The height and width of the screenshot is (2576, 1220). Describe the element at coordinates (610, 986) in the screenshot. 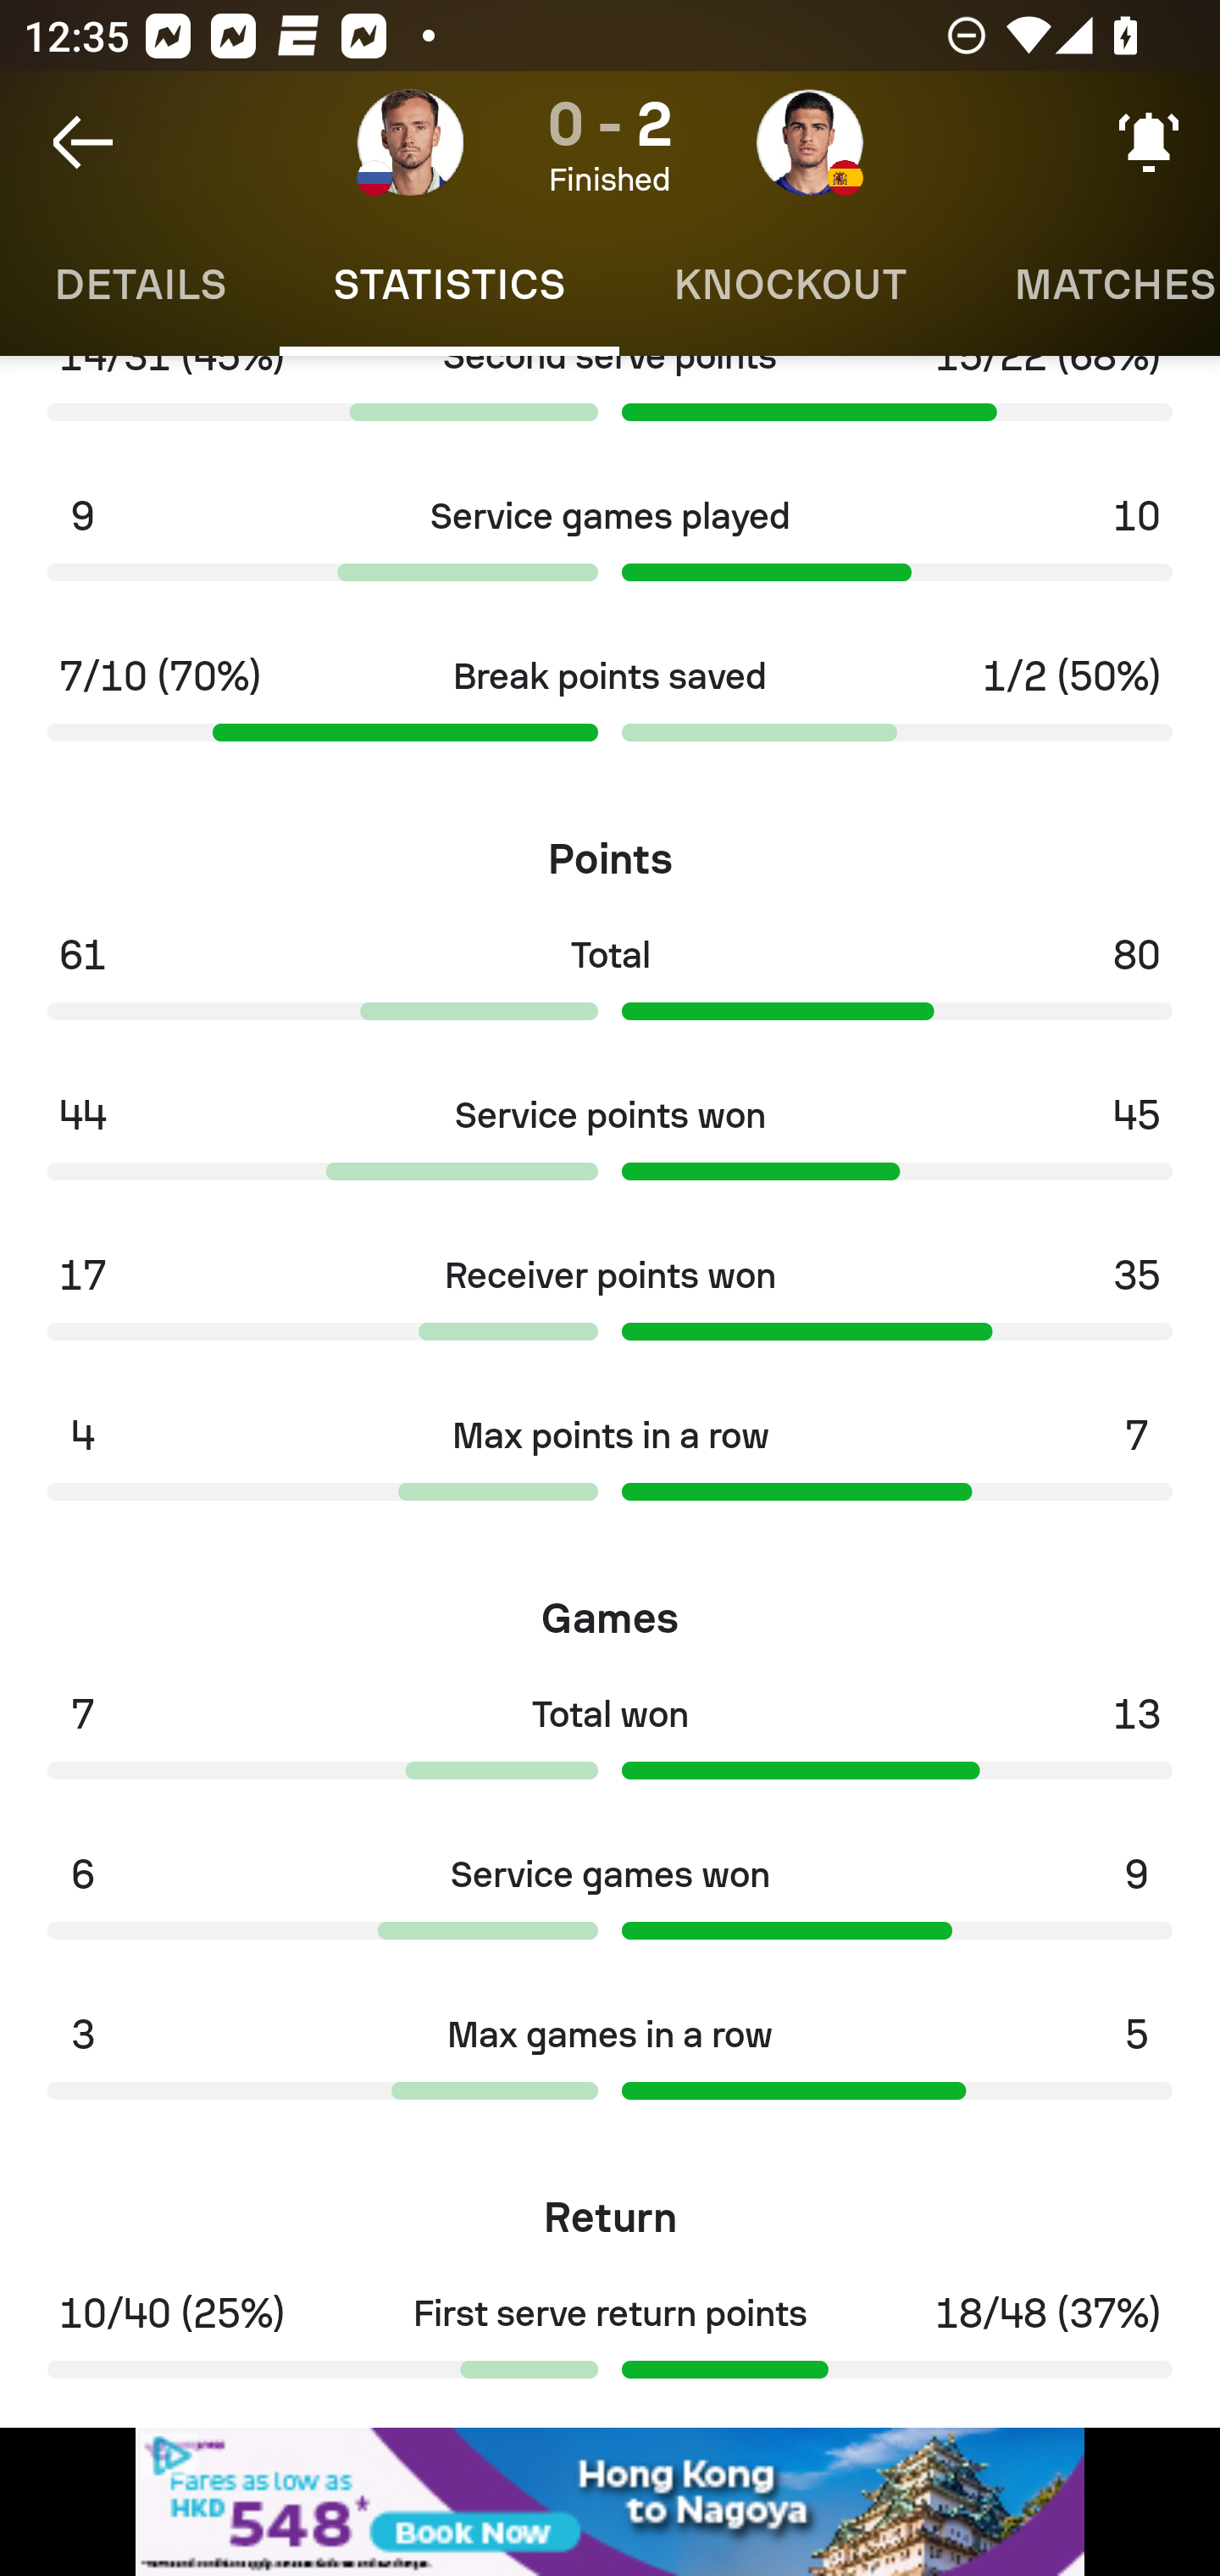

I see `61 Total 80 432.0 567.0` at that location.